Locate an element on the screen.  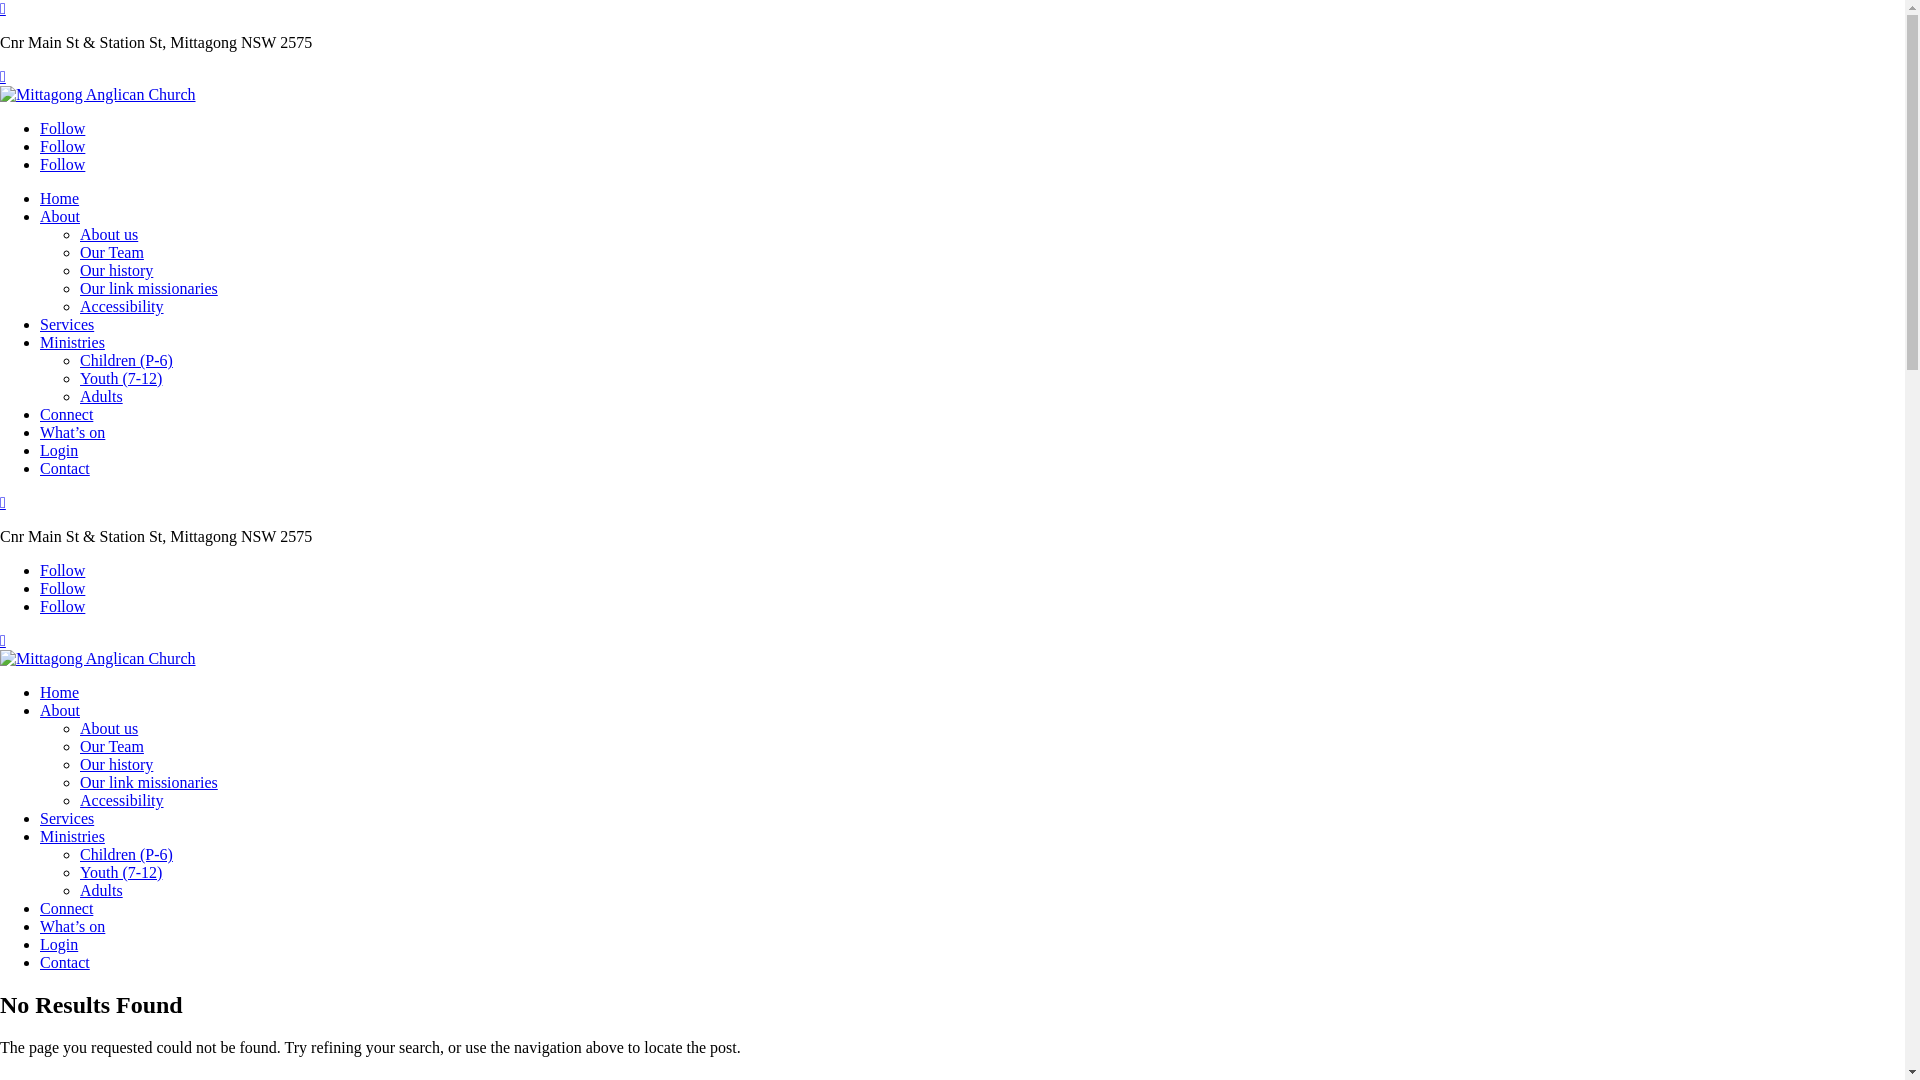
Follow is located at coordinates (62, 606).